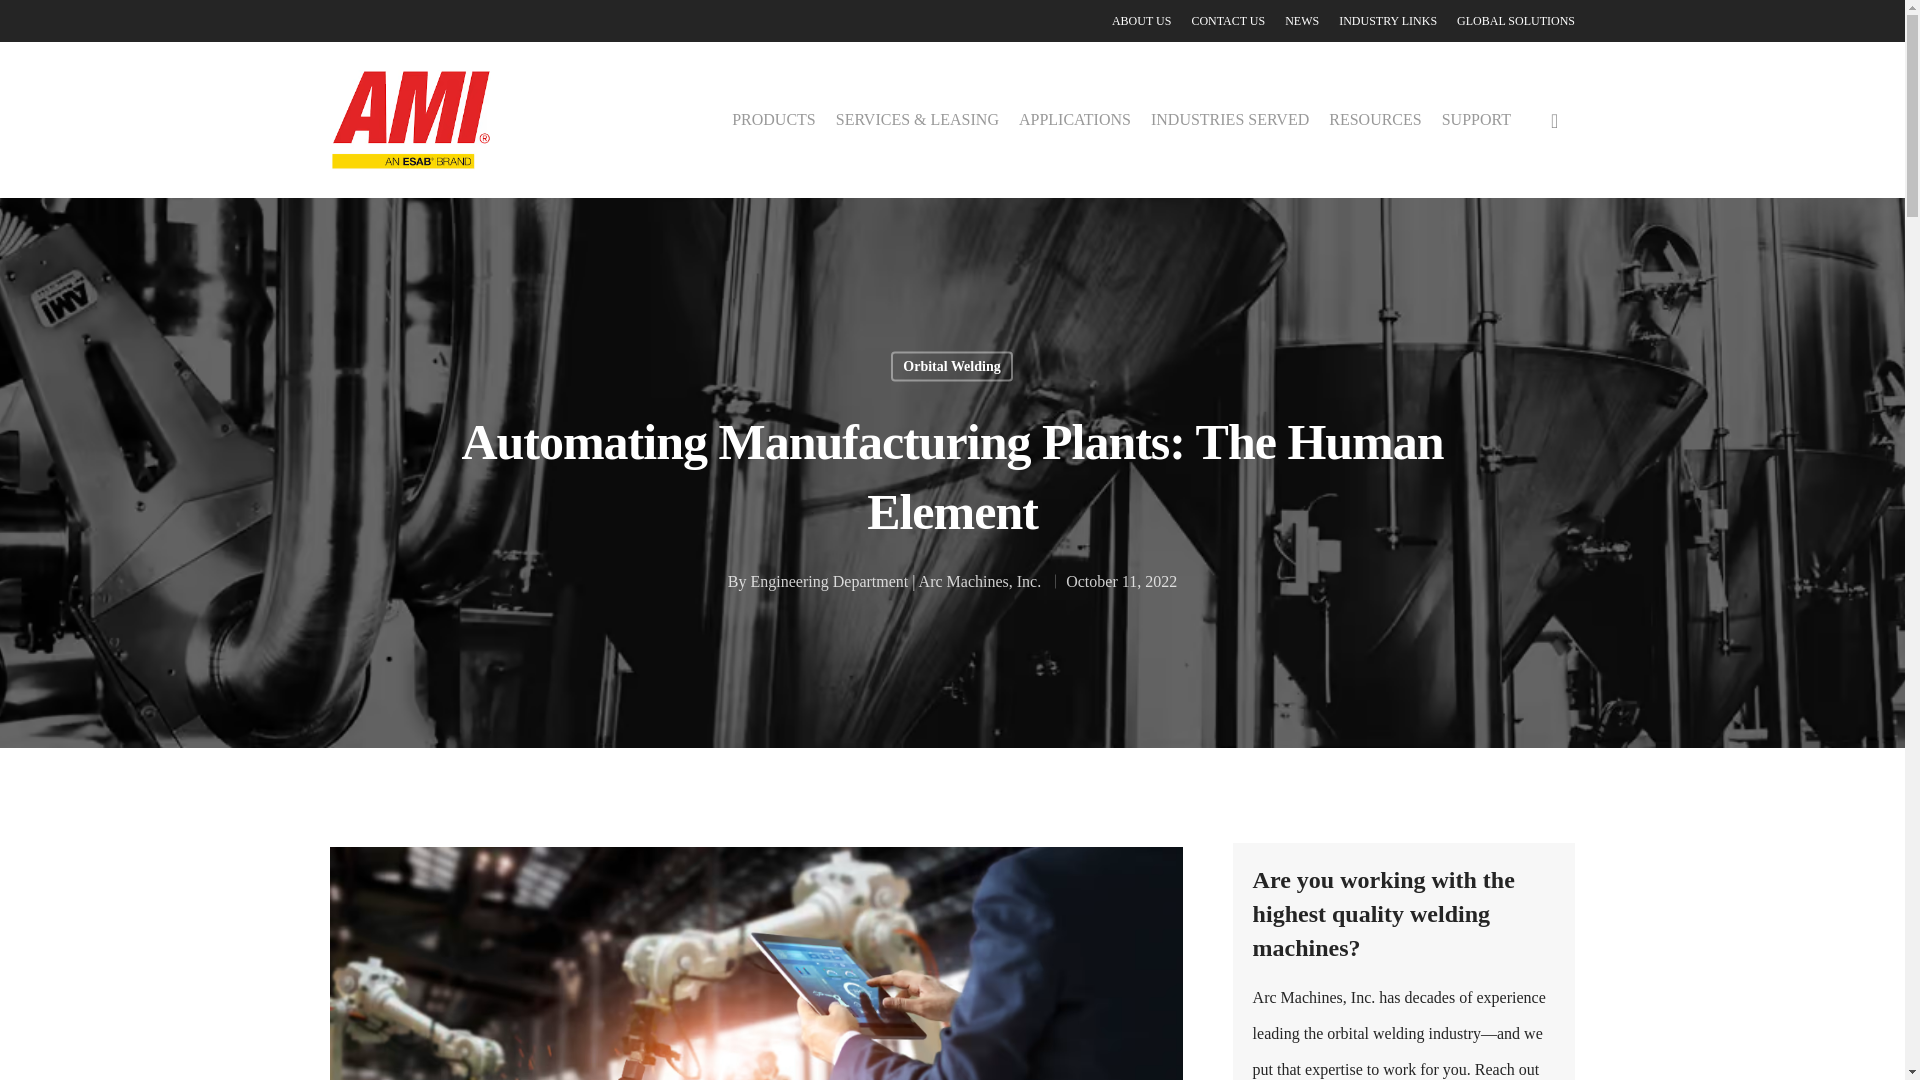  I want to click on ABOUT US, so click(1141, 20).